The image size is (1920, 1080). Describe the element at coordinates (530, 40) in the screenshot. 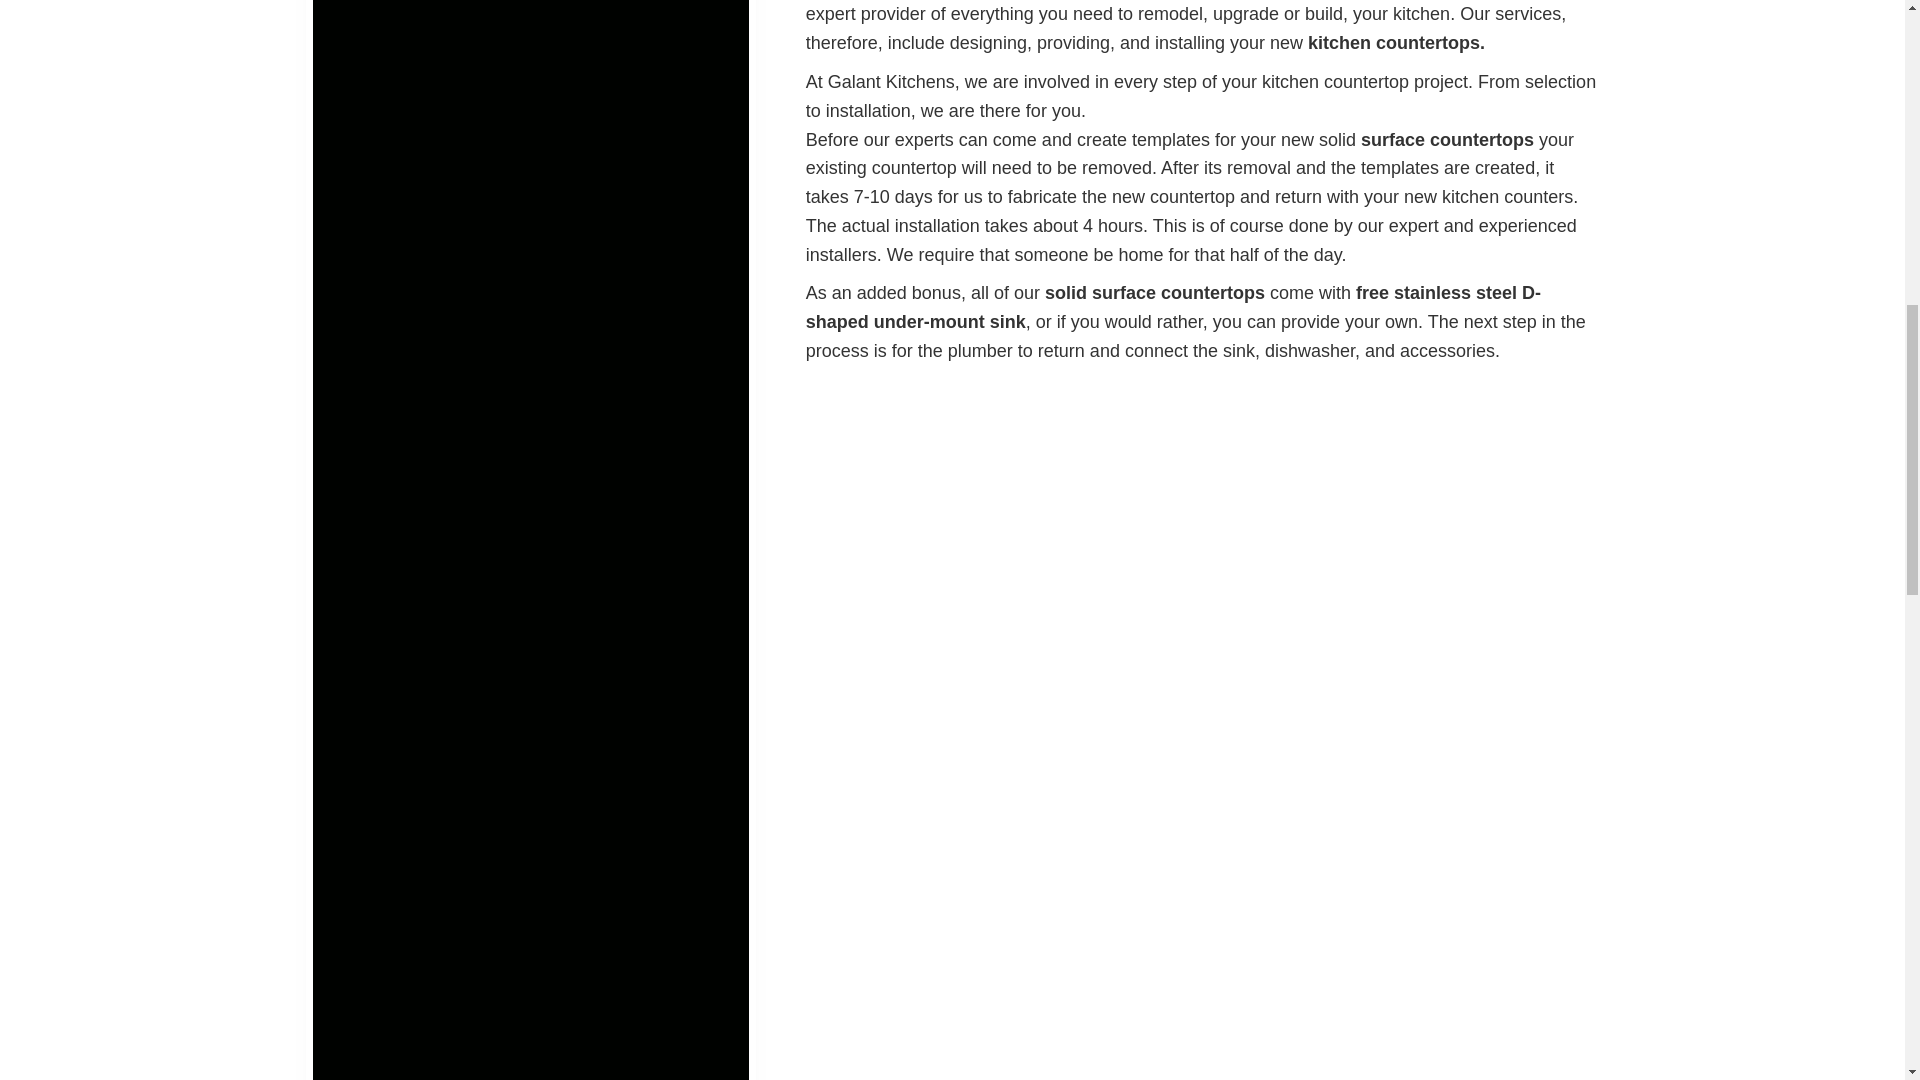

I see `Water Fall Canbria Britanica` at that location.